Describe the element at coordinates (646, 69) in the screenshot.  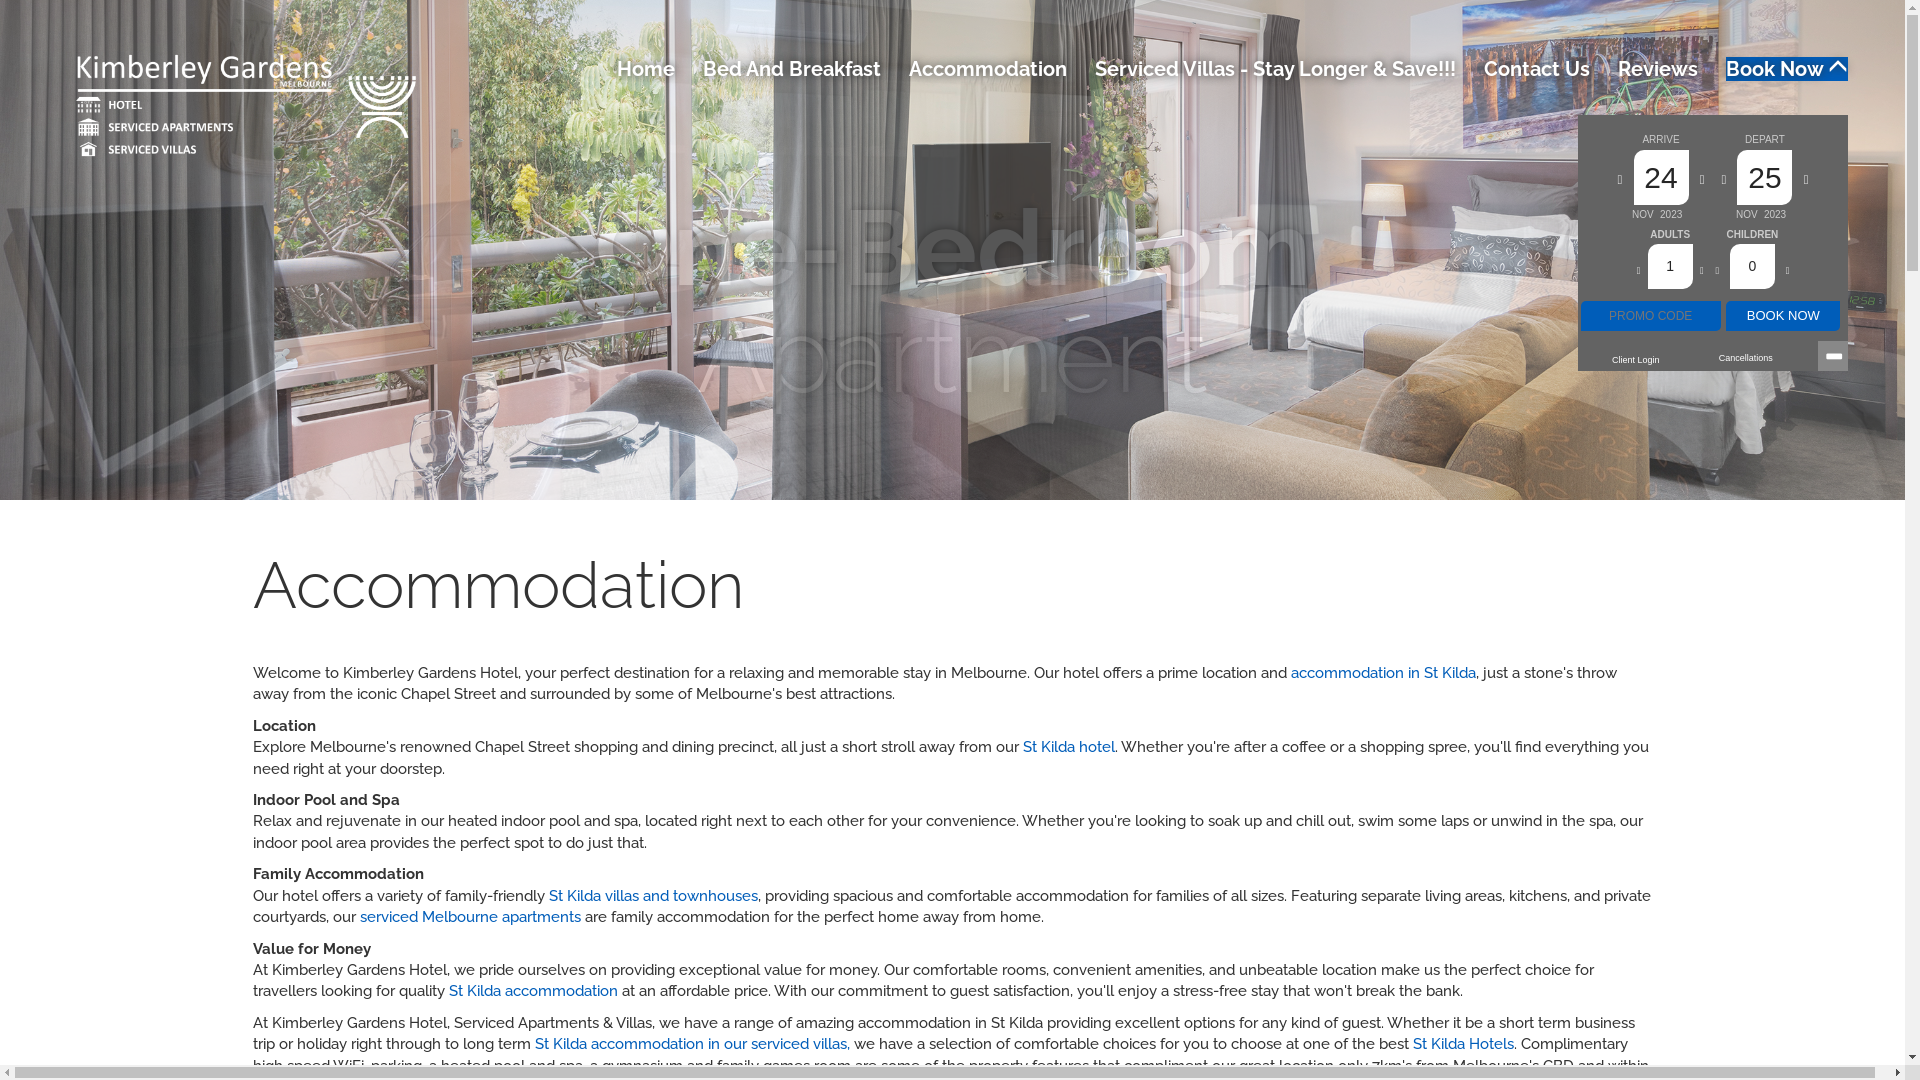
I see `Home` at that location.